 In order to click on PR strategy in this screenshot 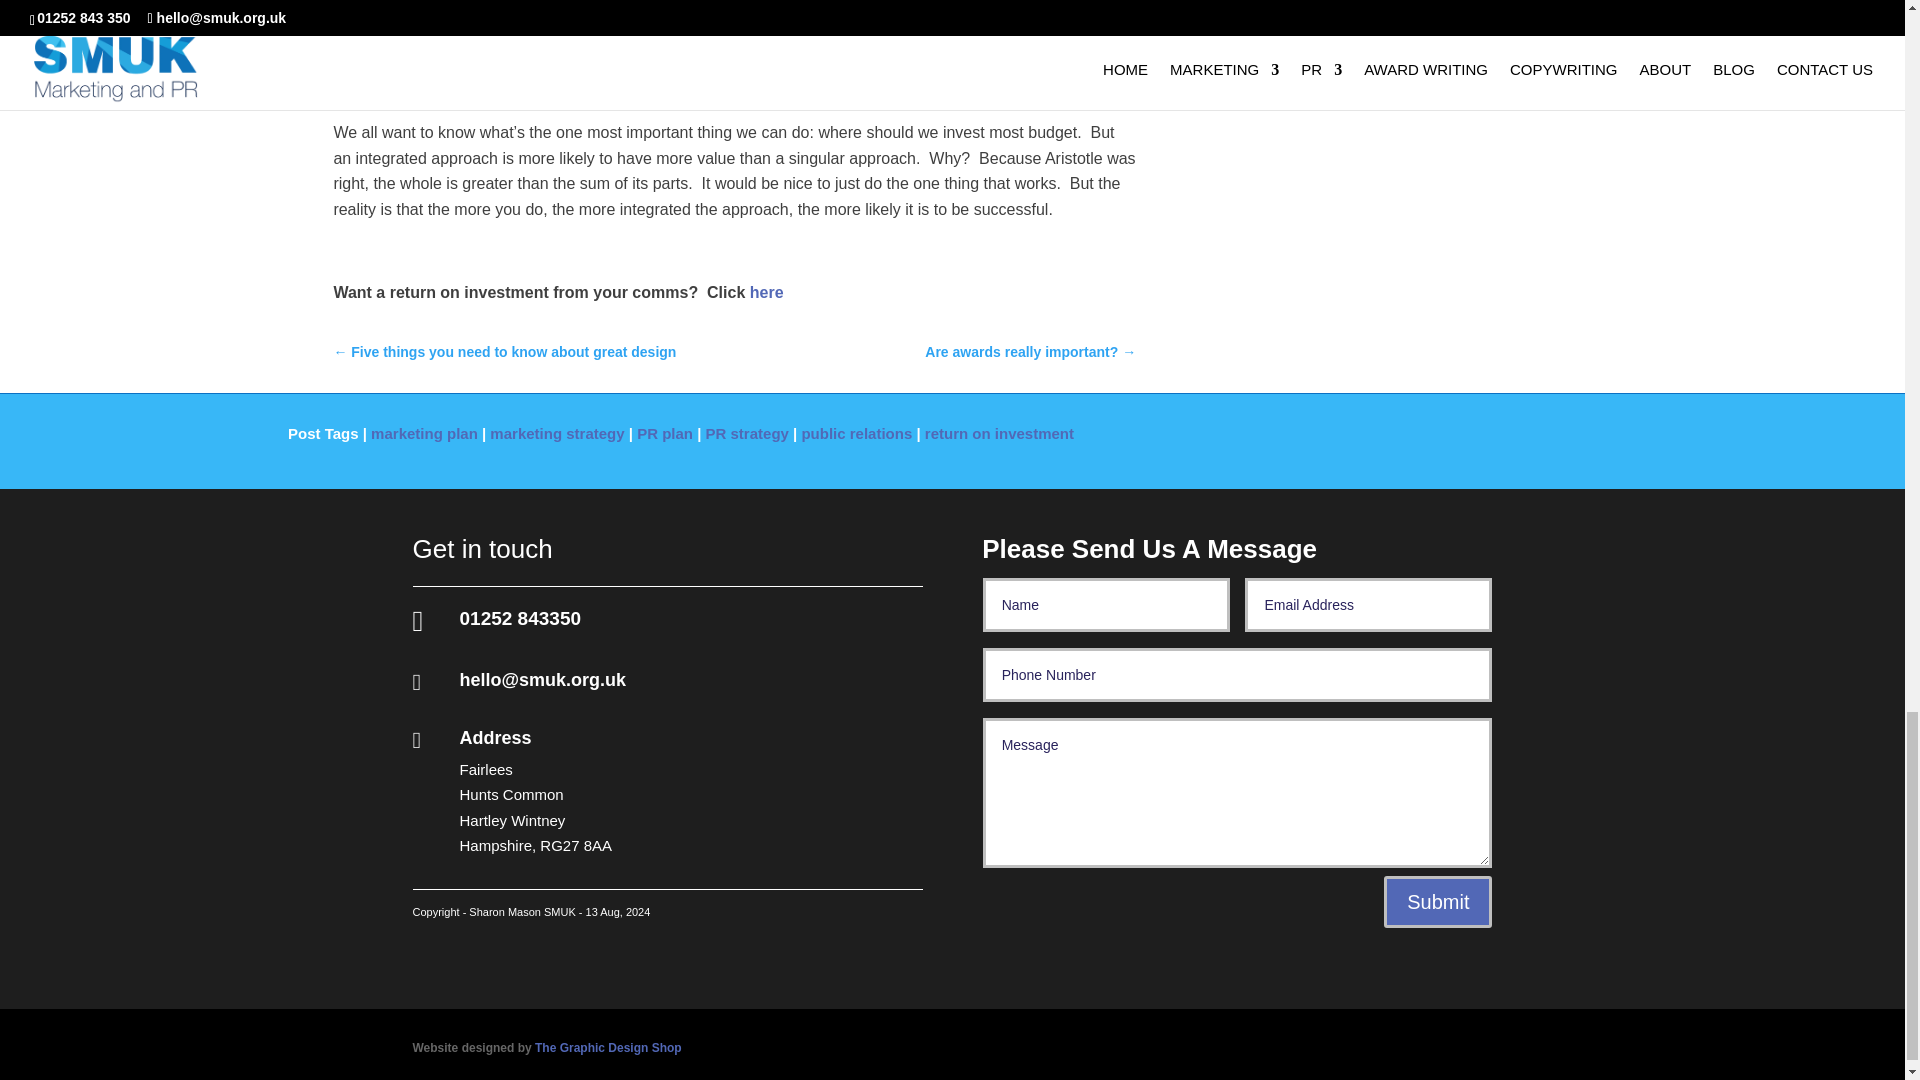, I will do `click(748, 433)`.